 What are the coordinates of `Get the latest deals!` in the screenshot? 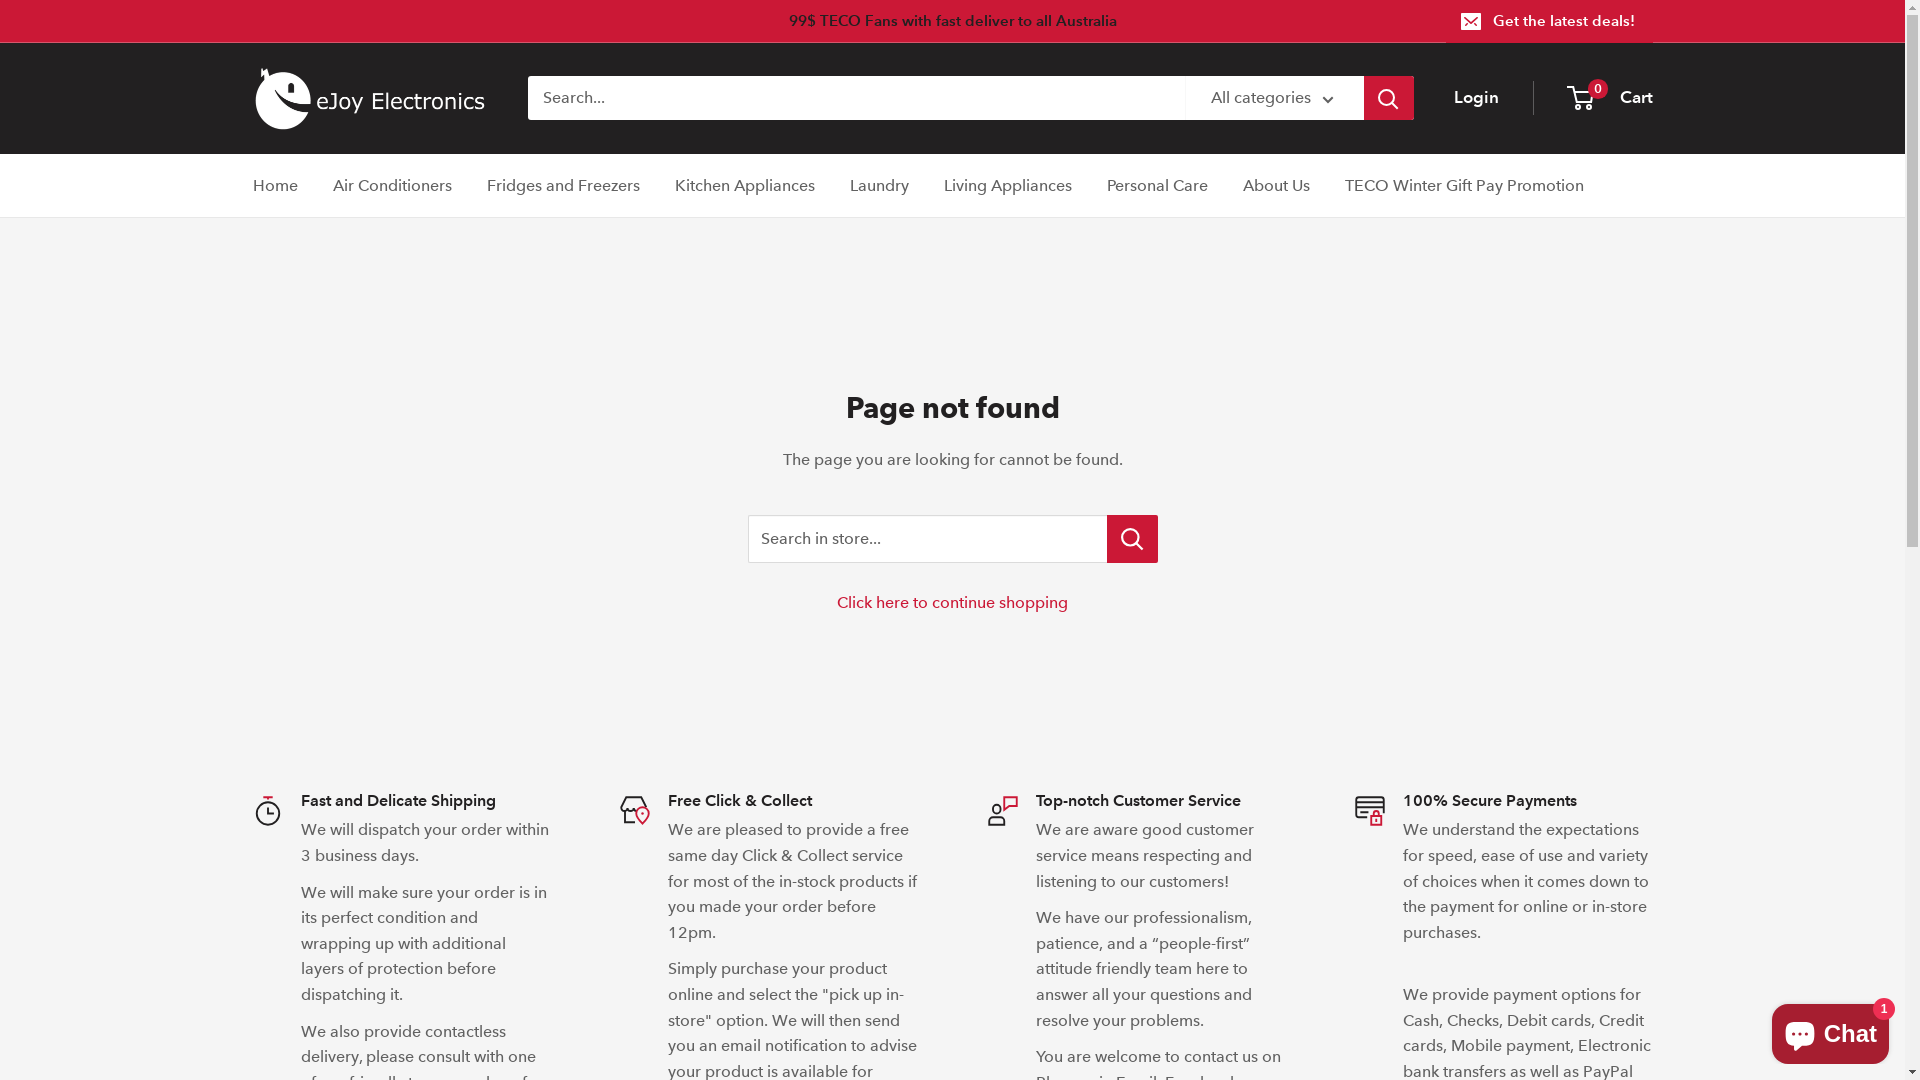 It's located at (1550, 21).